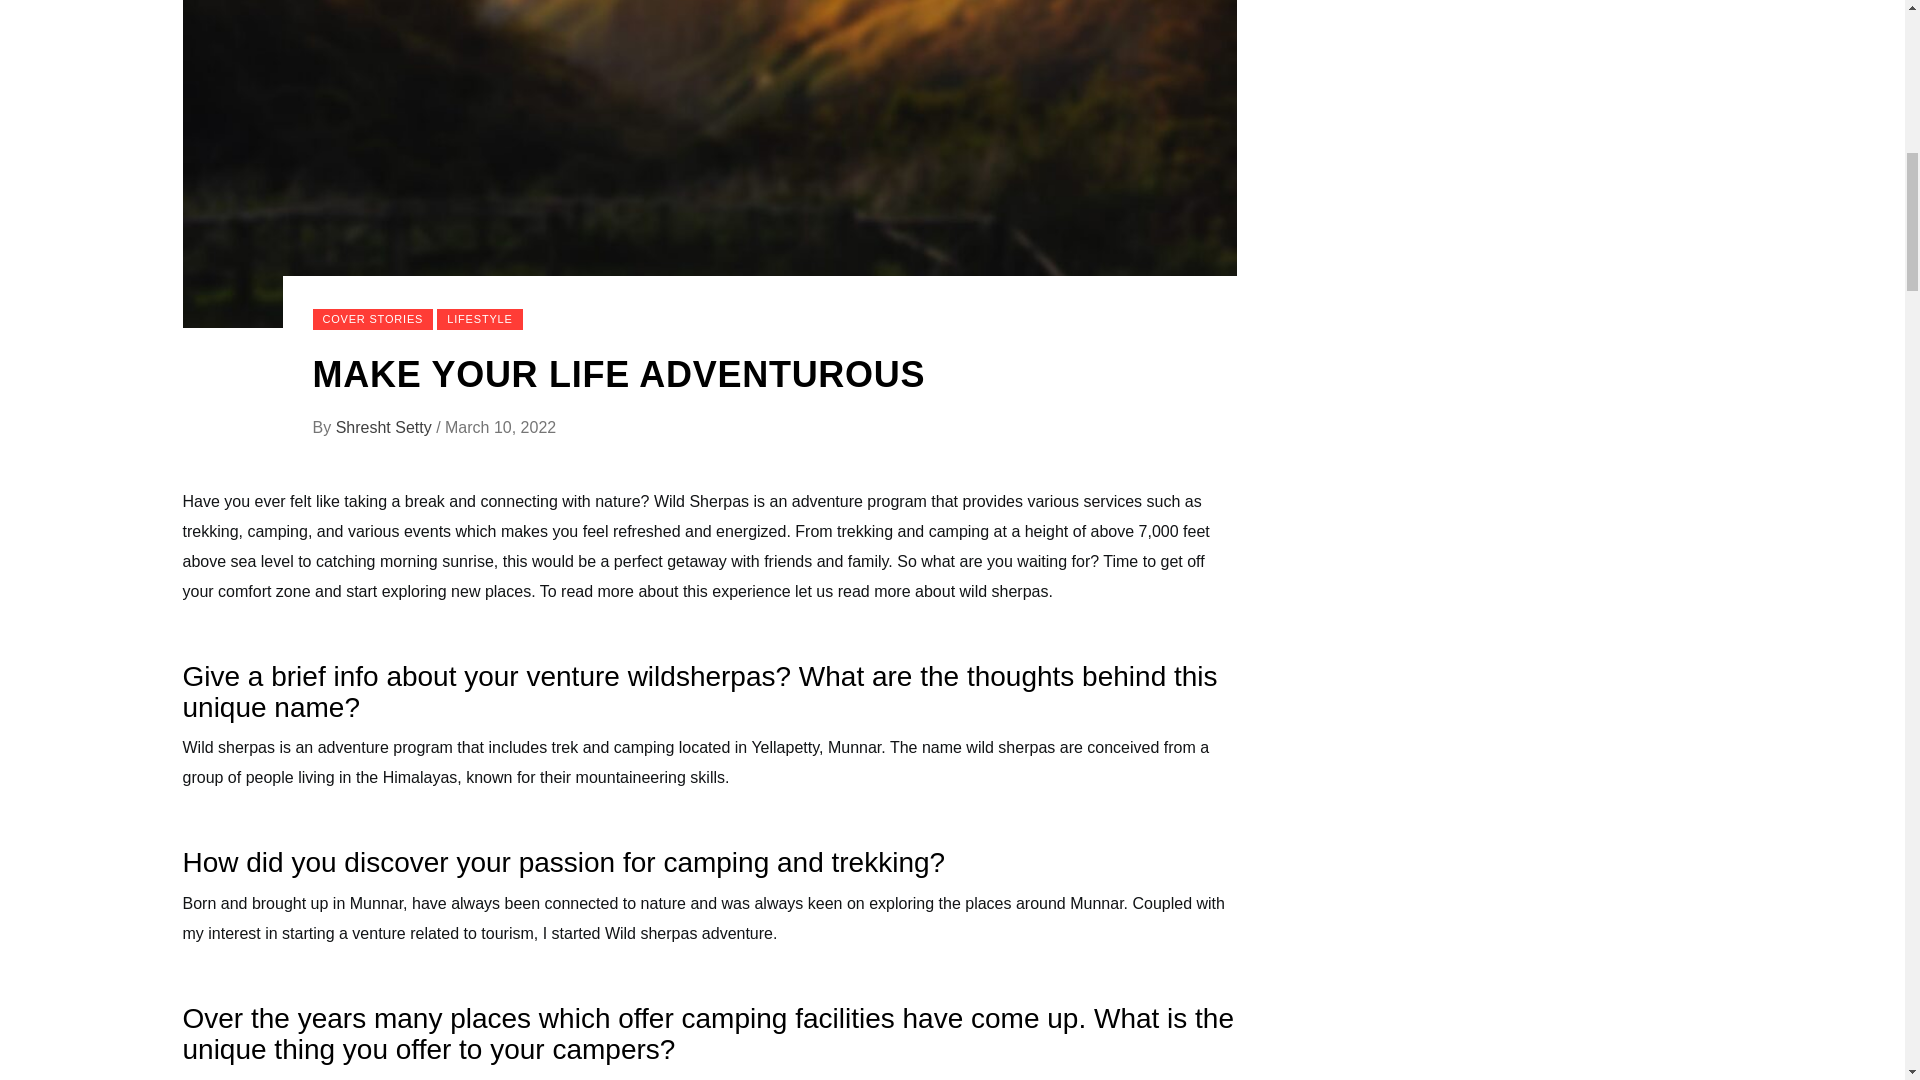 The width and height of the screenshot is (1920, 1080). I want to click on COVER STORIES, so click(372, 319).